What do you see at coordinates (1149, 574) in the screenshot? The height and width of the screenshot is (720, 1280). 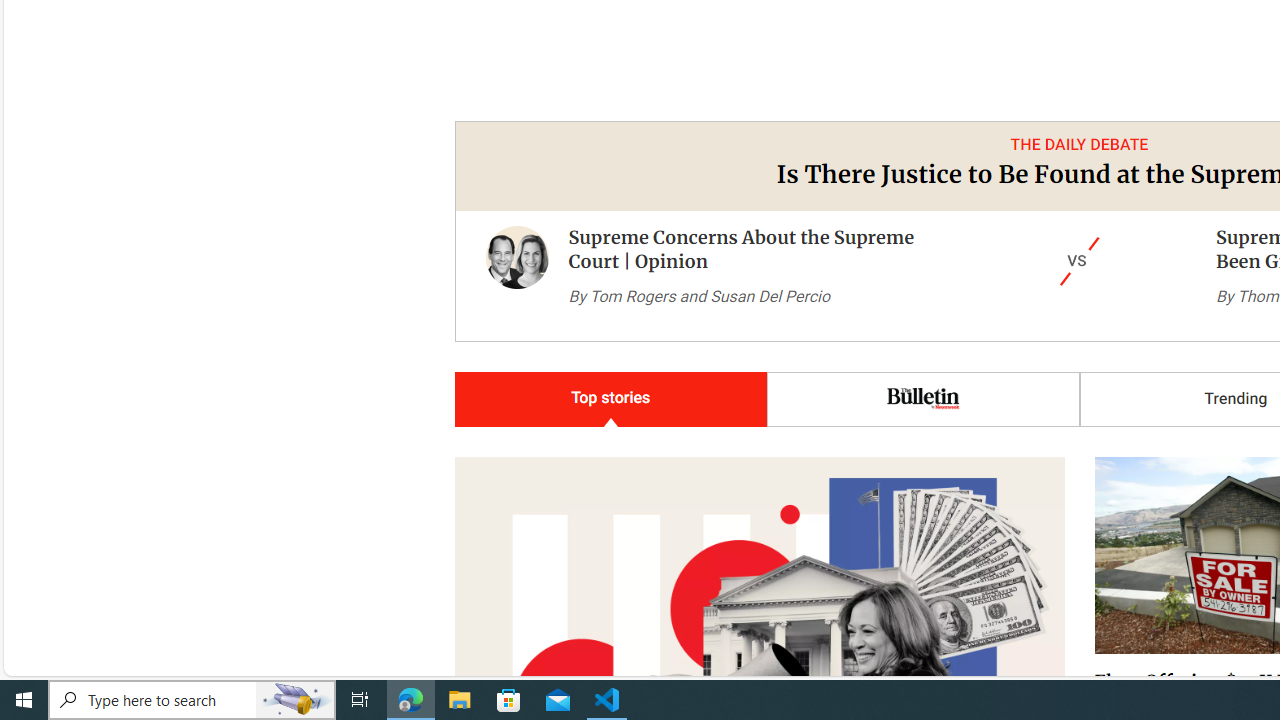 I see `By Suzanne Blake` at bounding box center [1149, 574].